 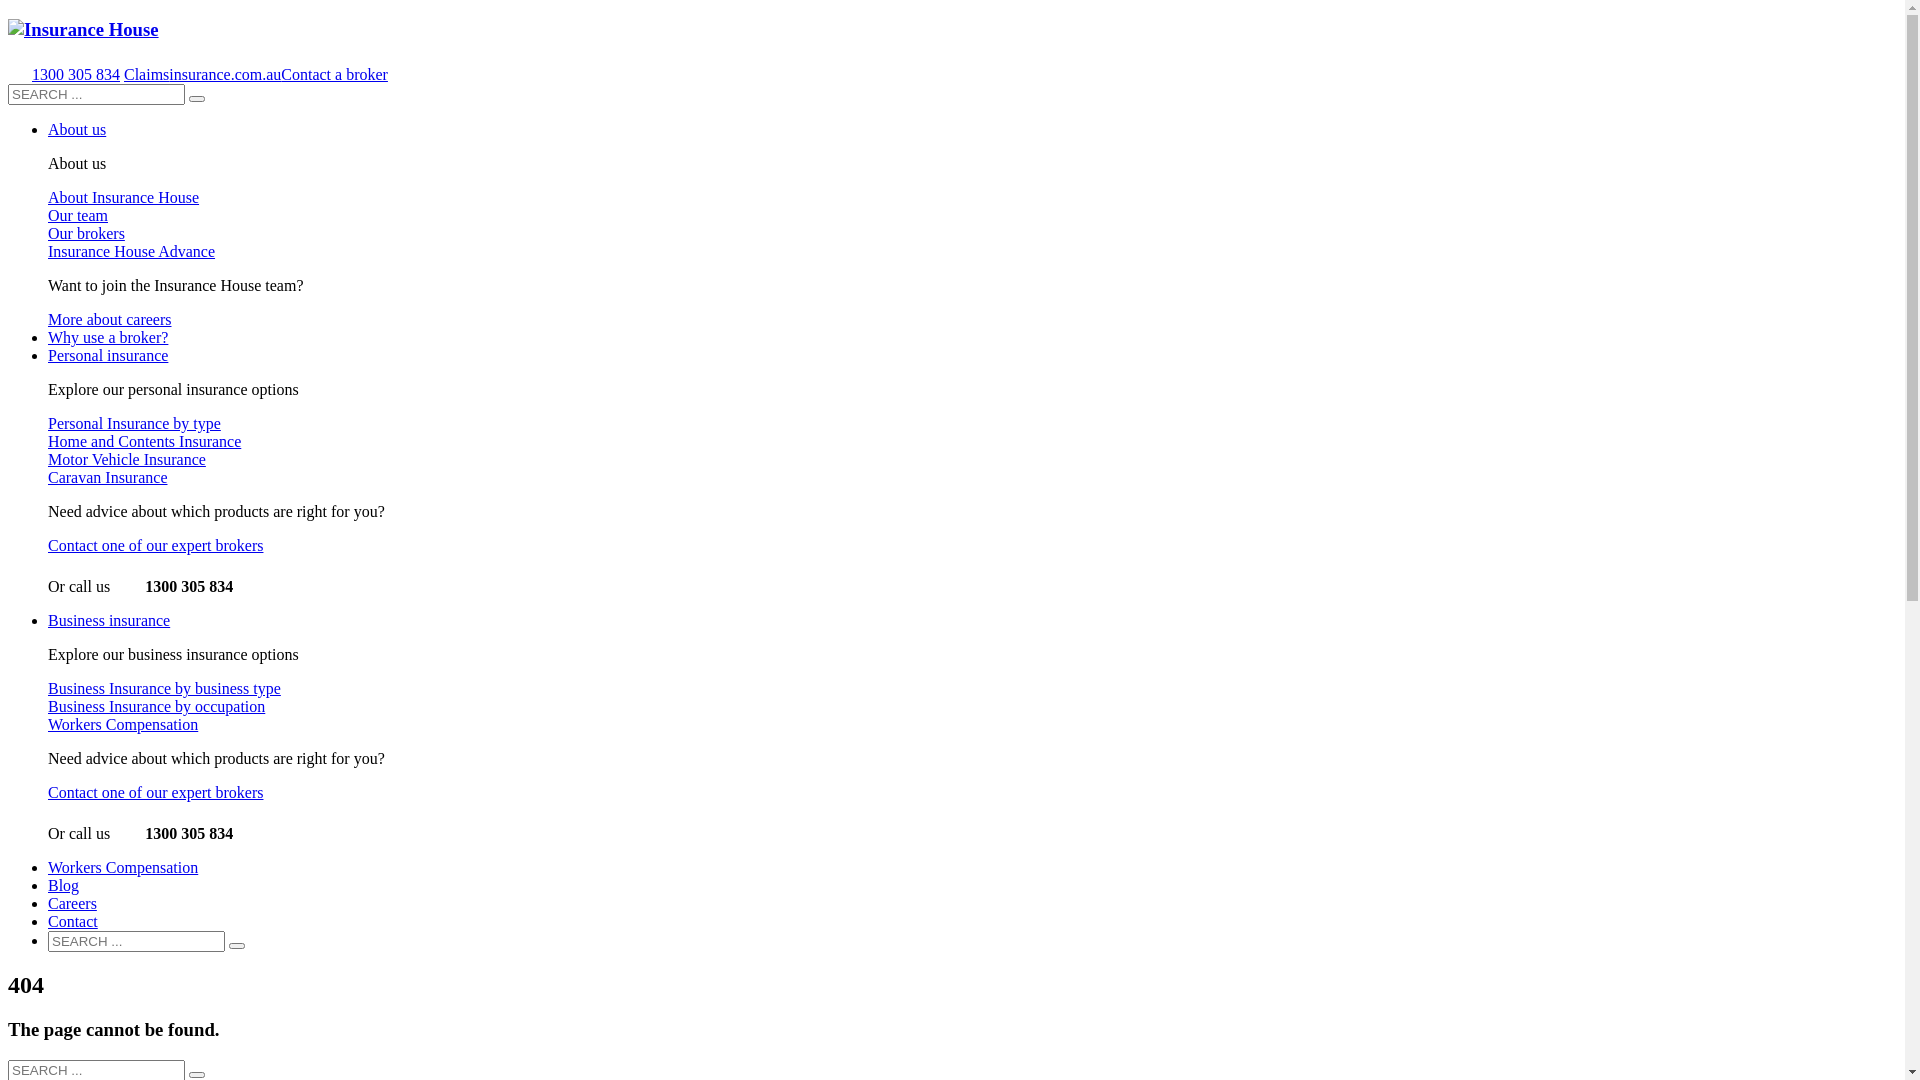 I want to click on go, so click(x=236, y=946).